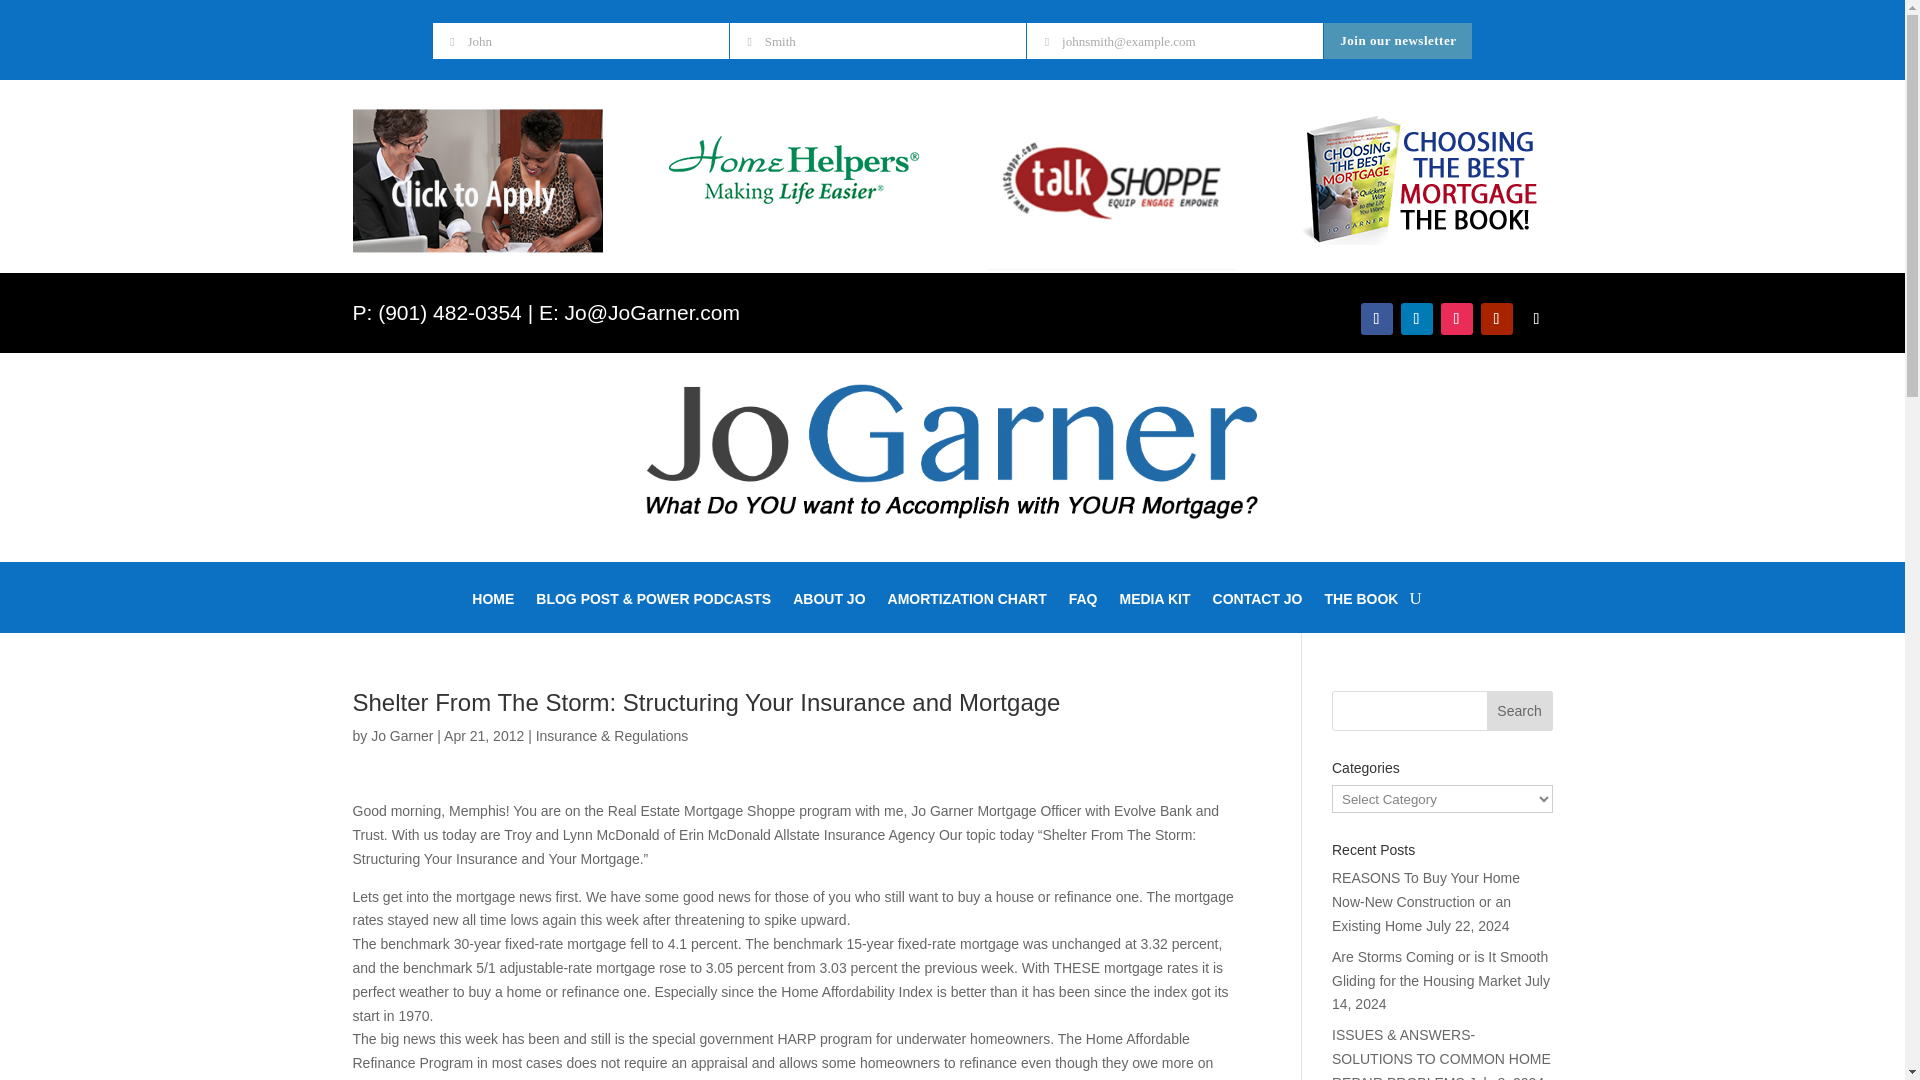  I want to click on BOOKLOGO copy, so click(1421, 178).